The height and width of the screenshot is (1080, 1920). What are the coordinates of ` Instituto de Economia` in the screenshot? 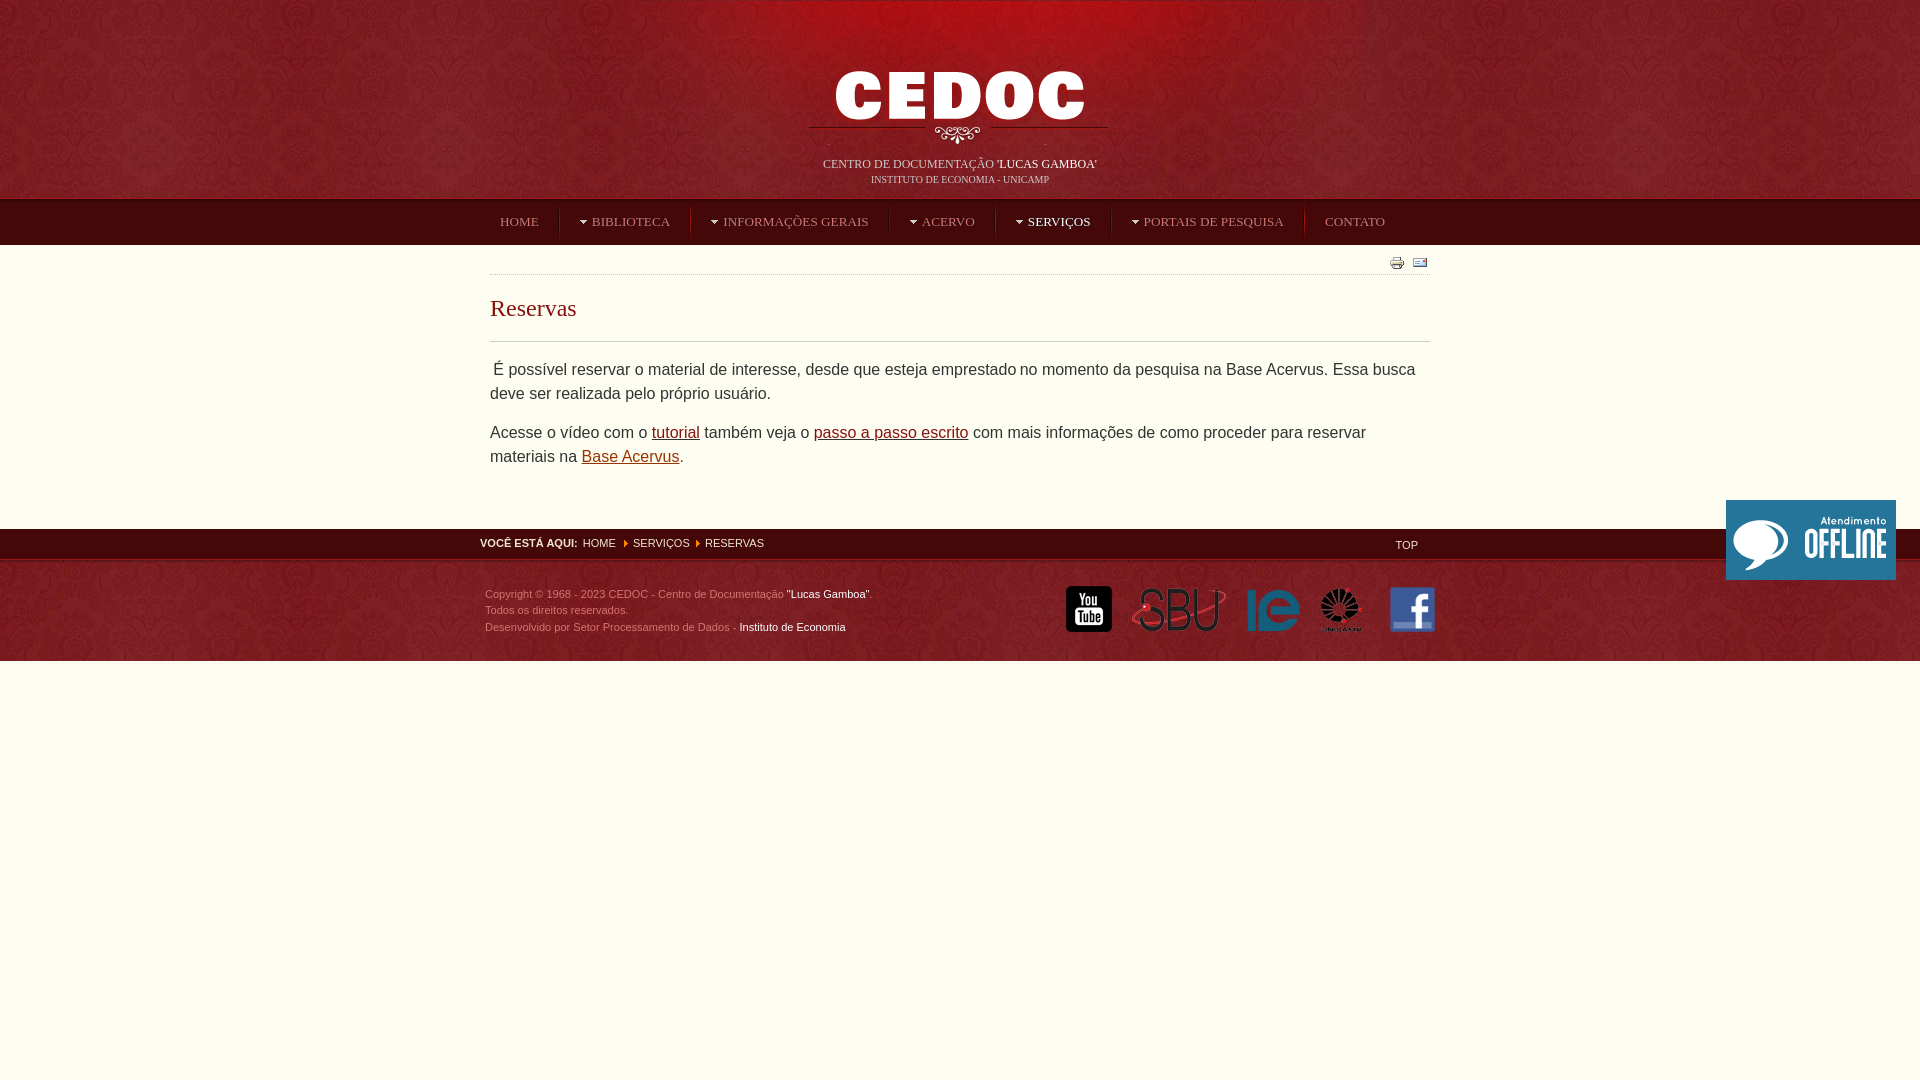 It's located at (790, 627).